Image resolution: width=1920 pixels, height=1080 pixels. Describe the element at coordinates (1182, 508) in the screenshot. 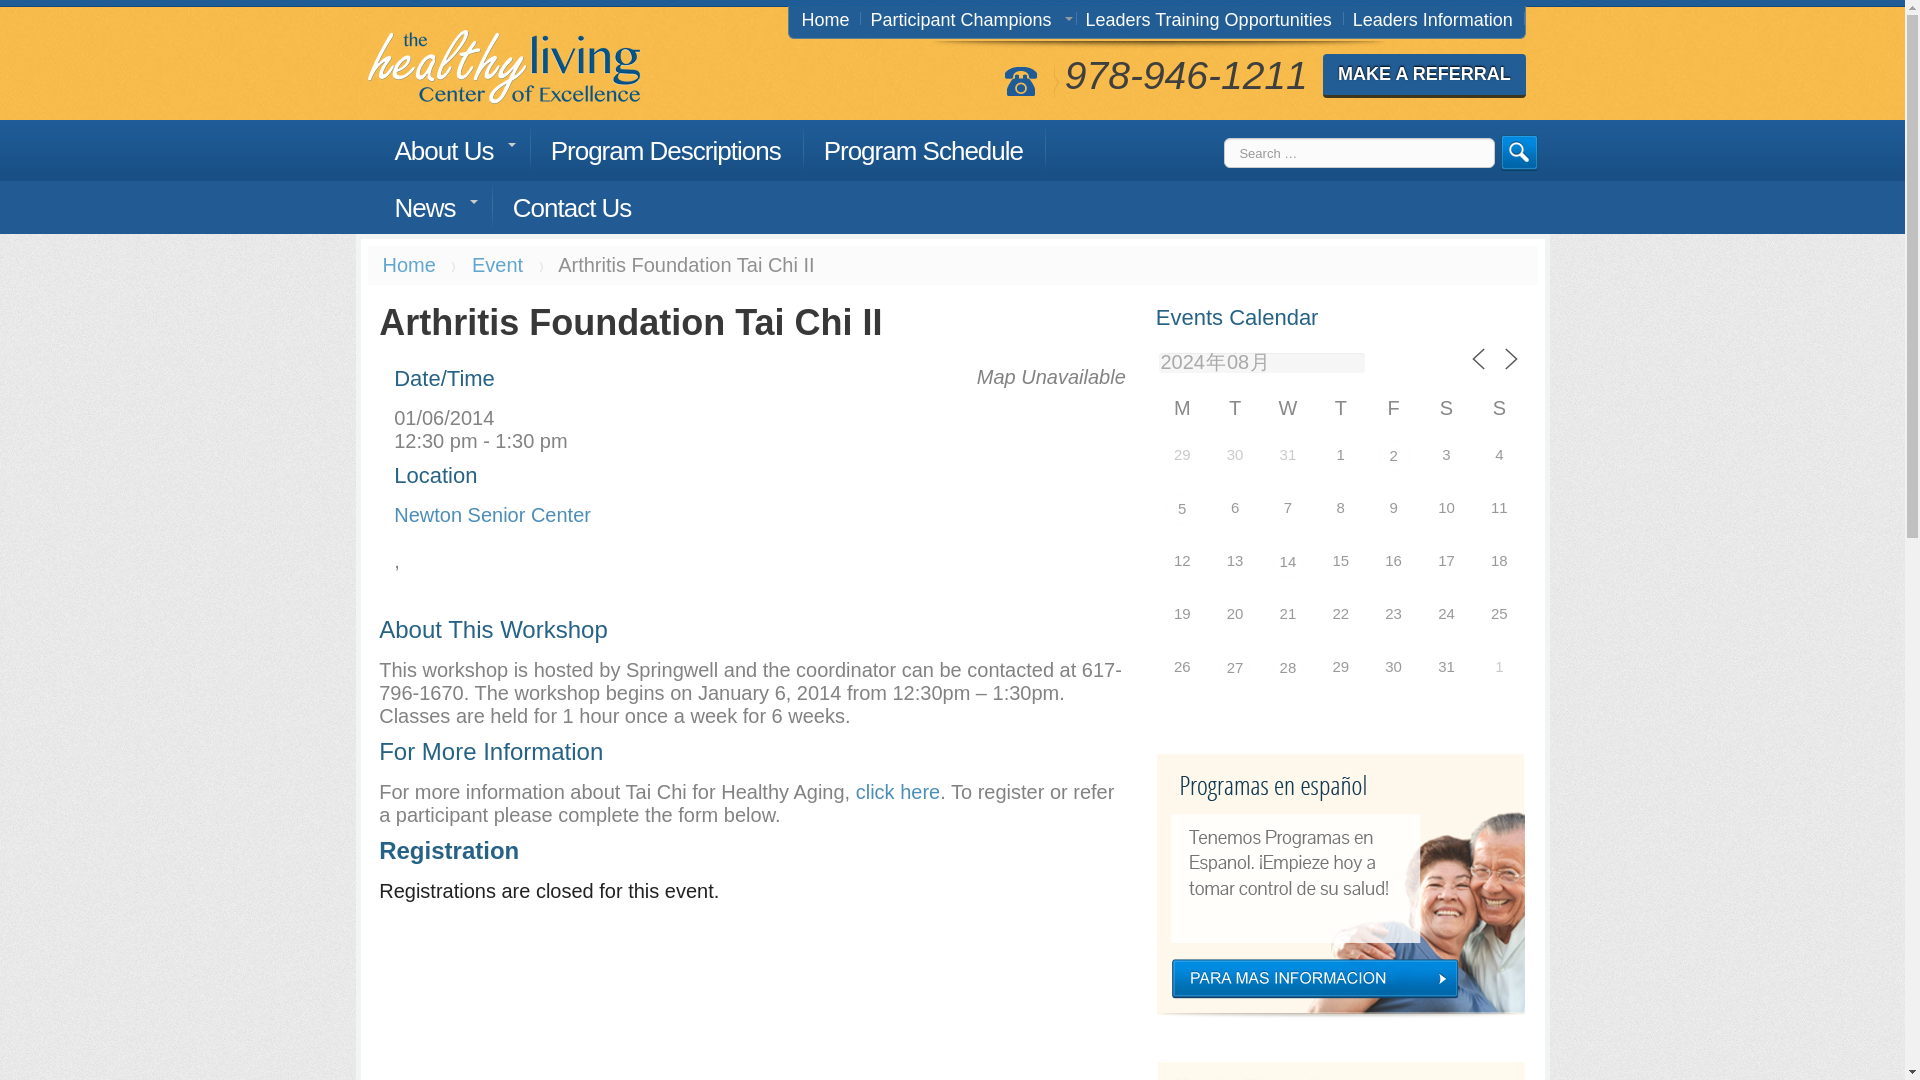

I see `A Matter of Balance` at that location.